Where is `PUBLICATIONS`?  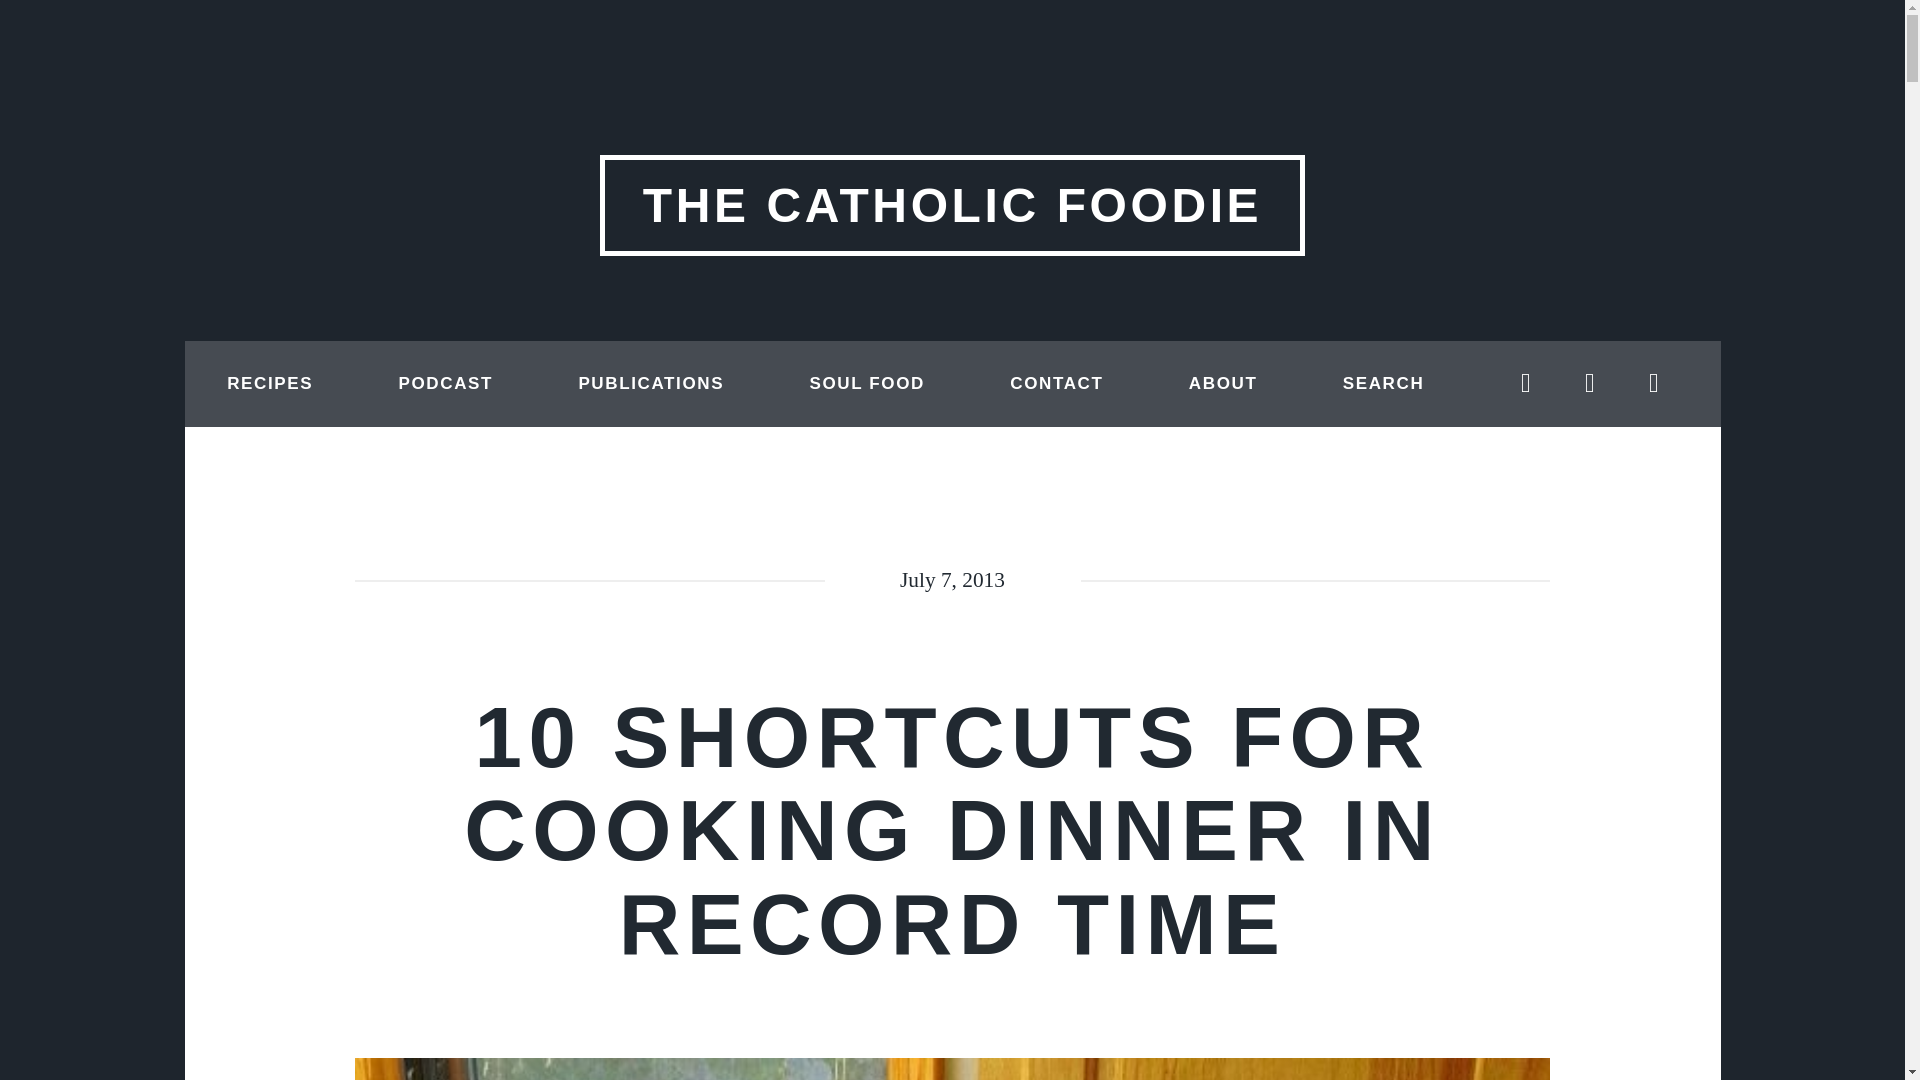
PUBLICATIONS is located at coordinates (650, 384).